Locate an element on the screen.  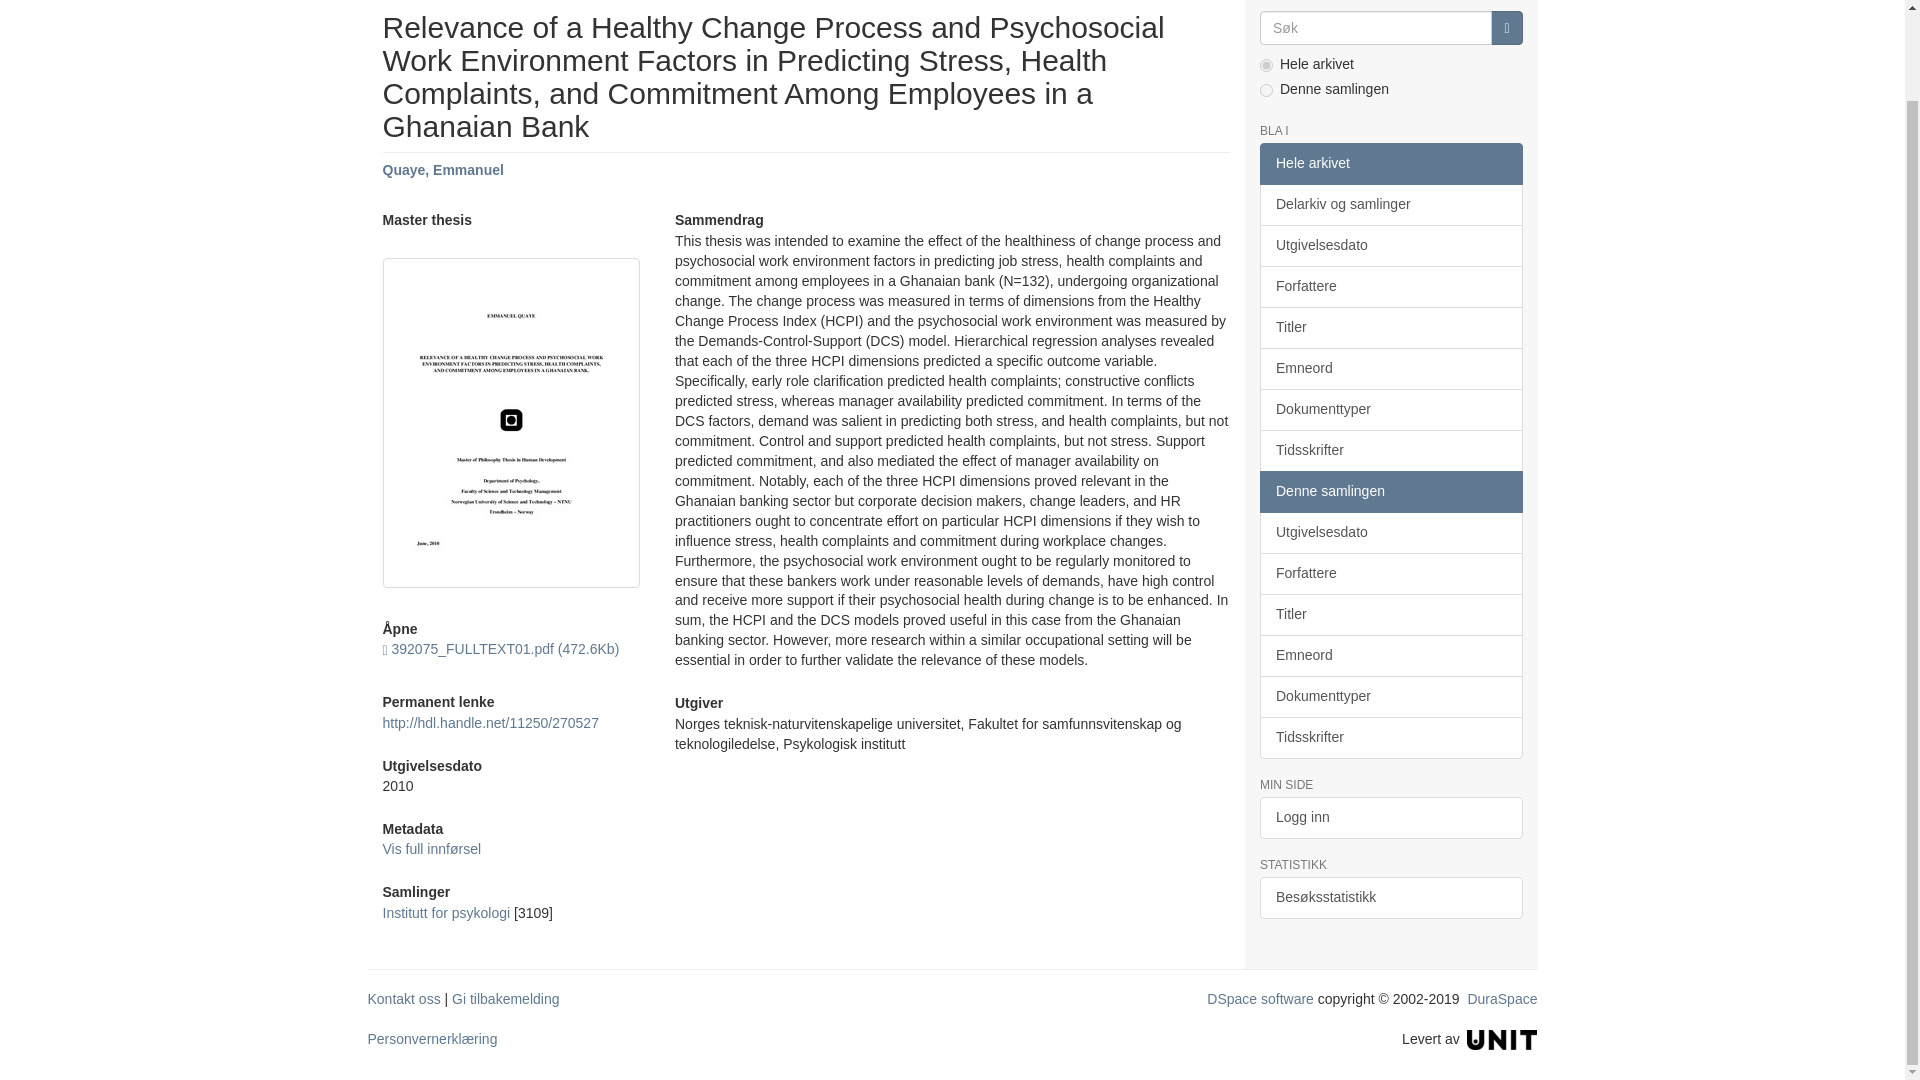
Forfattere is located at coordinates (1390, 286).